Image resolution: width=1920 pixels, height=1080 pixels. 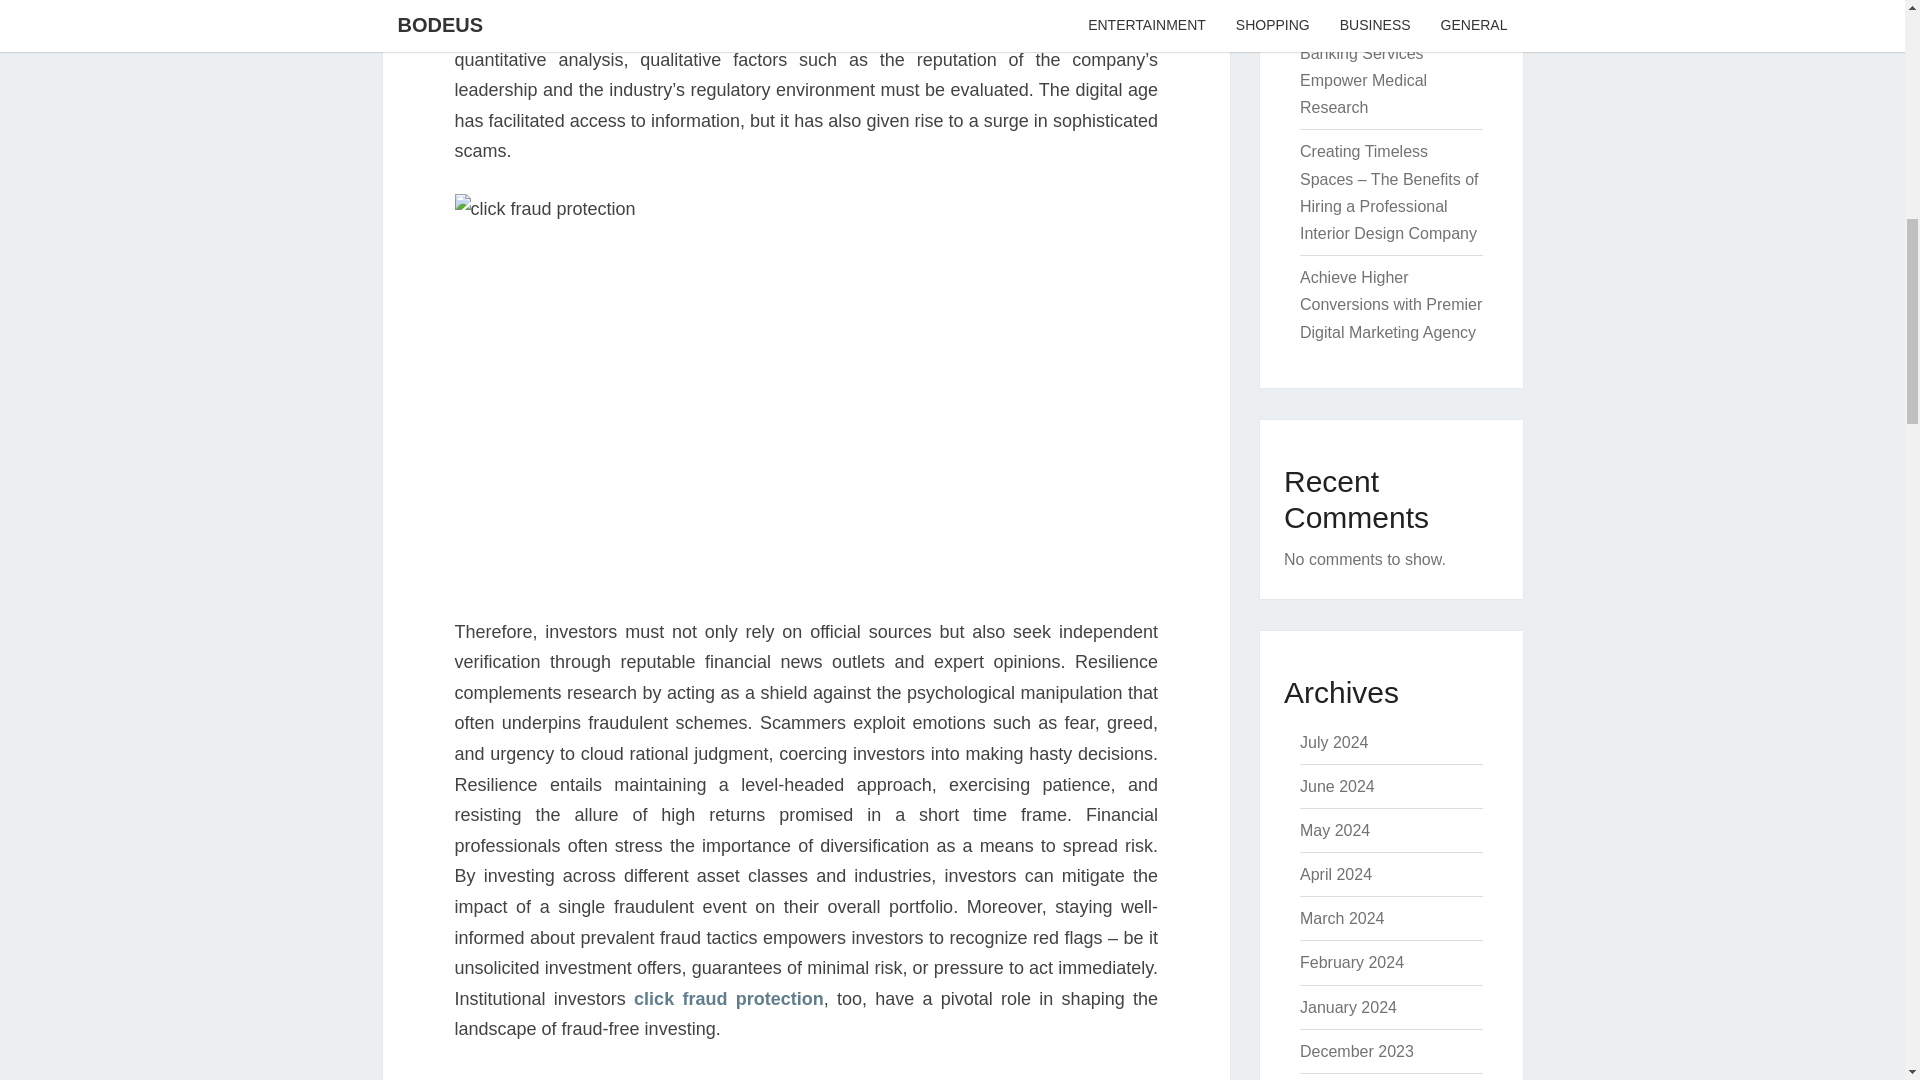 I want to click on March 2024, so click(x=1342, y=918).